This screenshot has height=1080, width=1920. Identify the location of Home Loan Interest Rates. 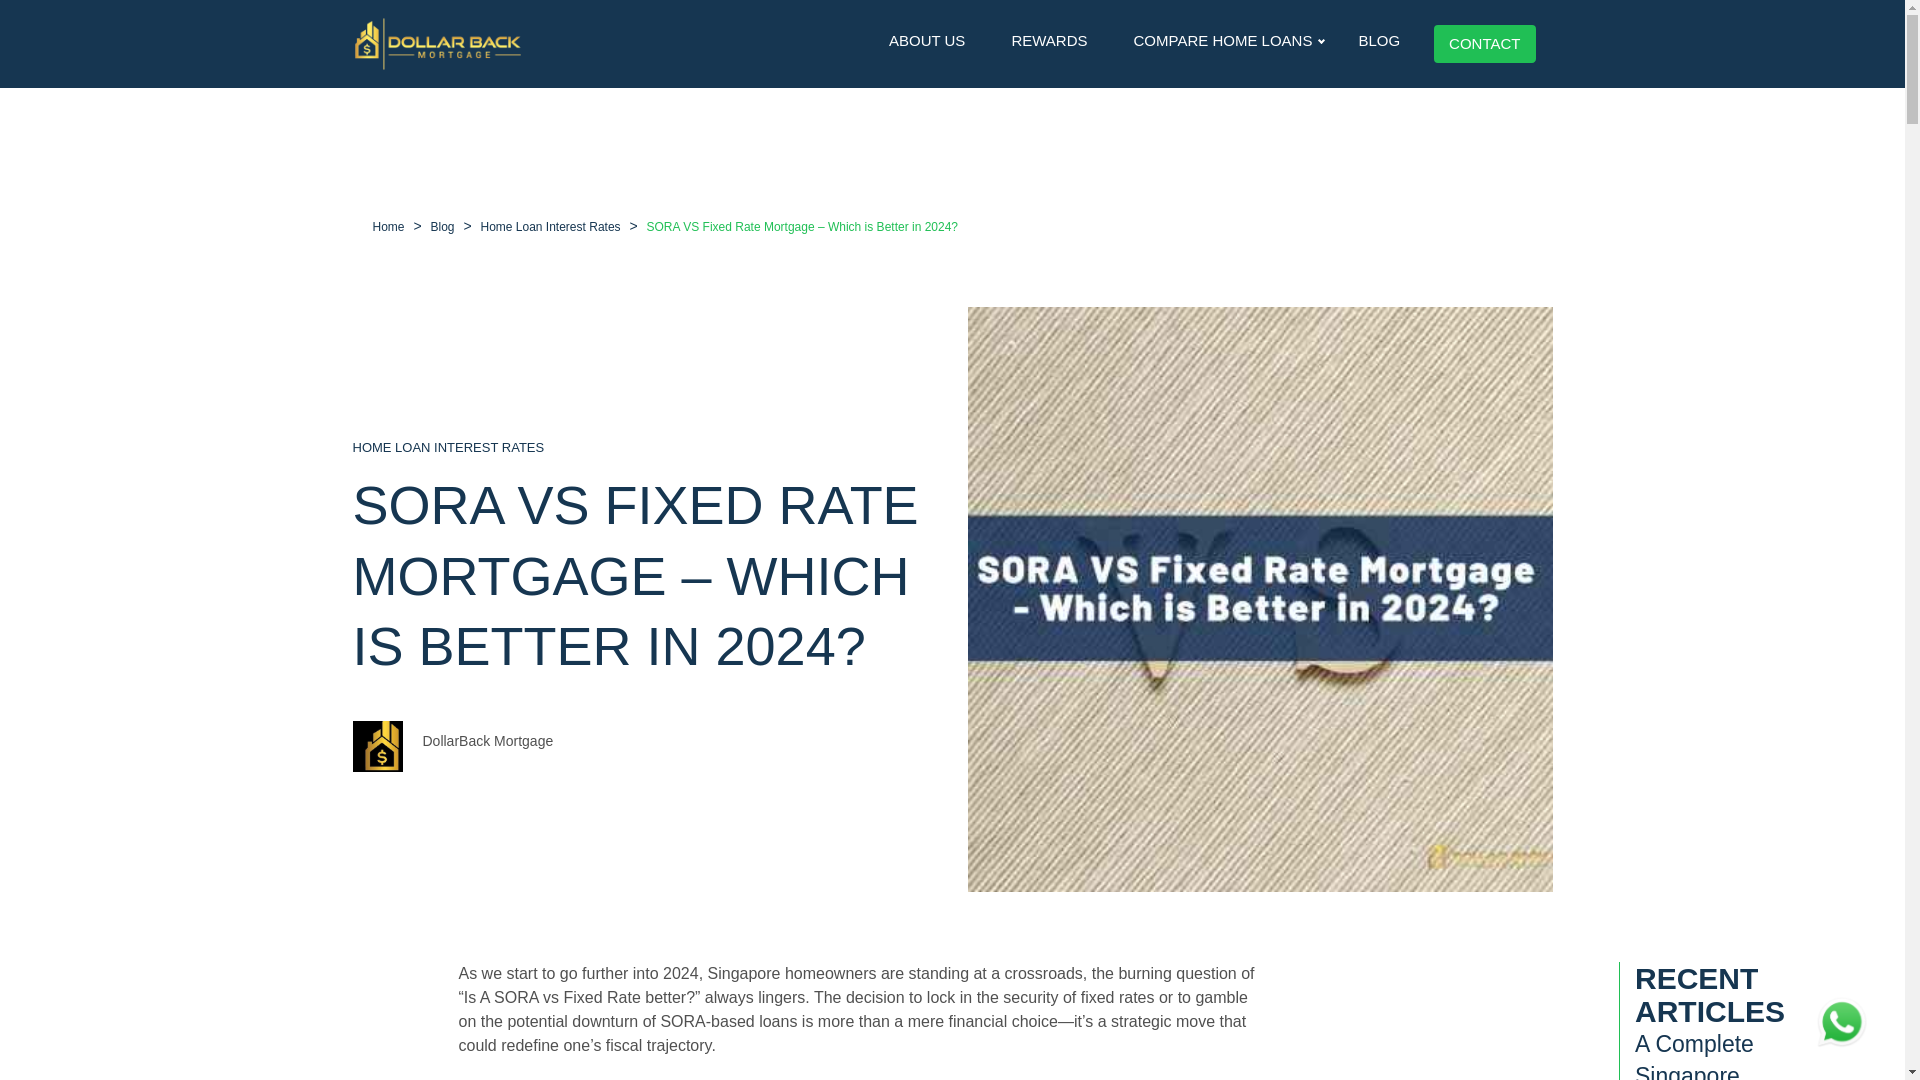
(550, 227).